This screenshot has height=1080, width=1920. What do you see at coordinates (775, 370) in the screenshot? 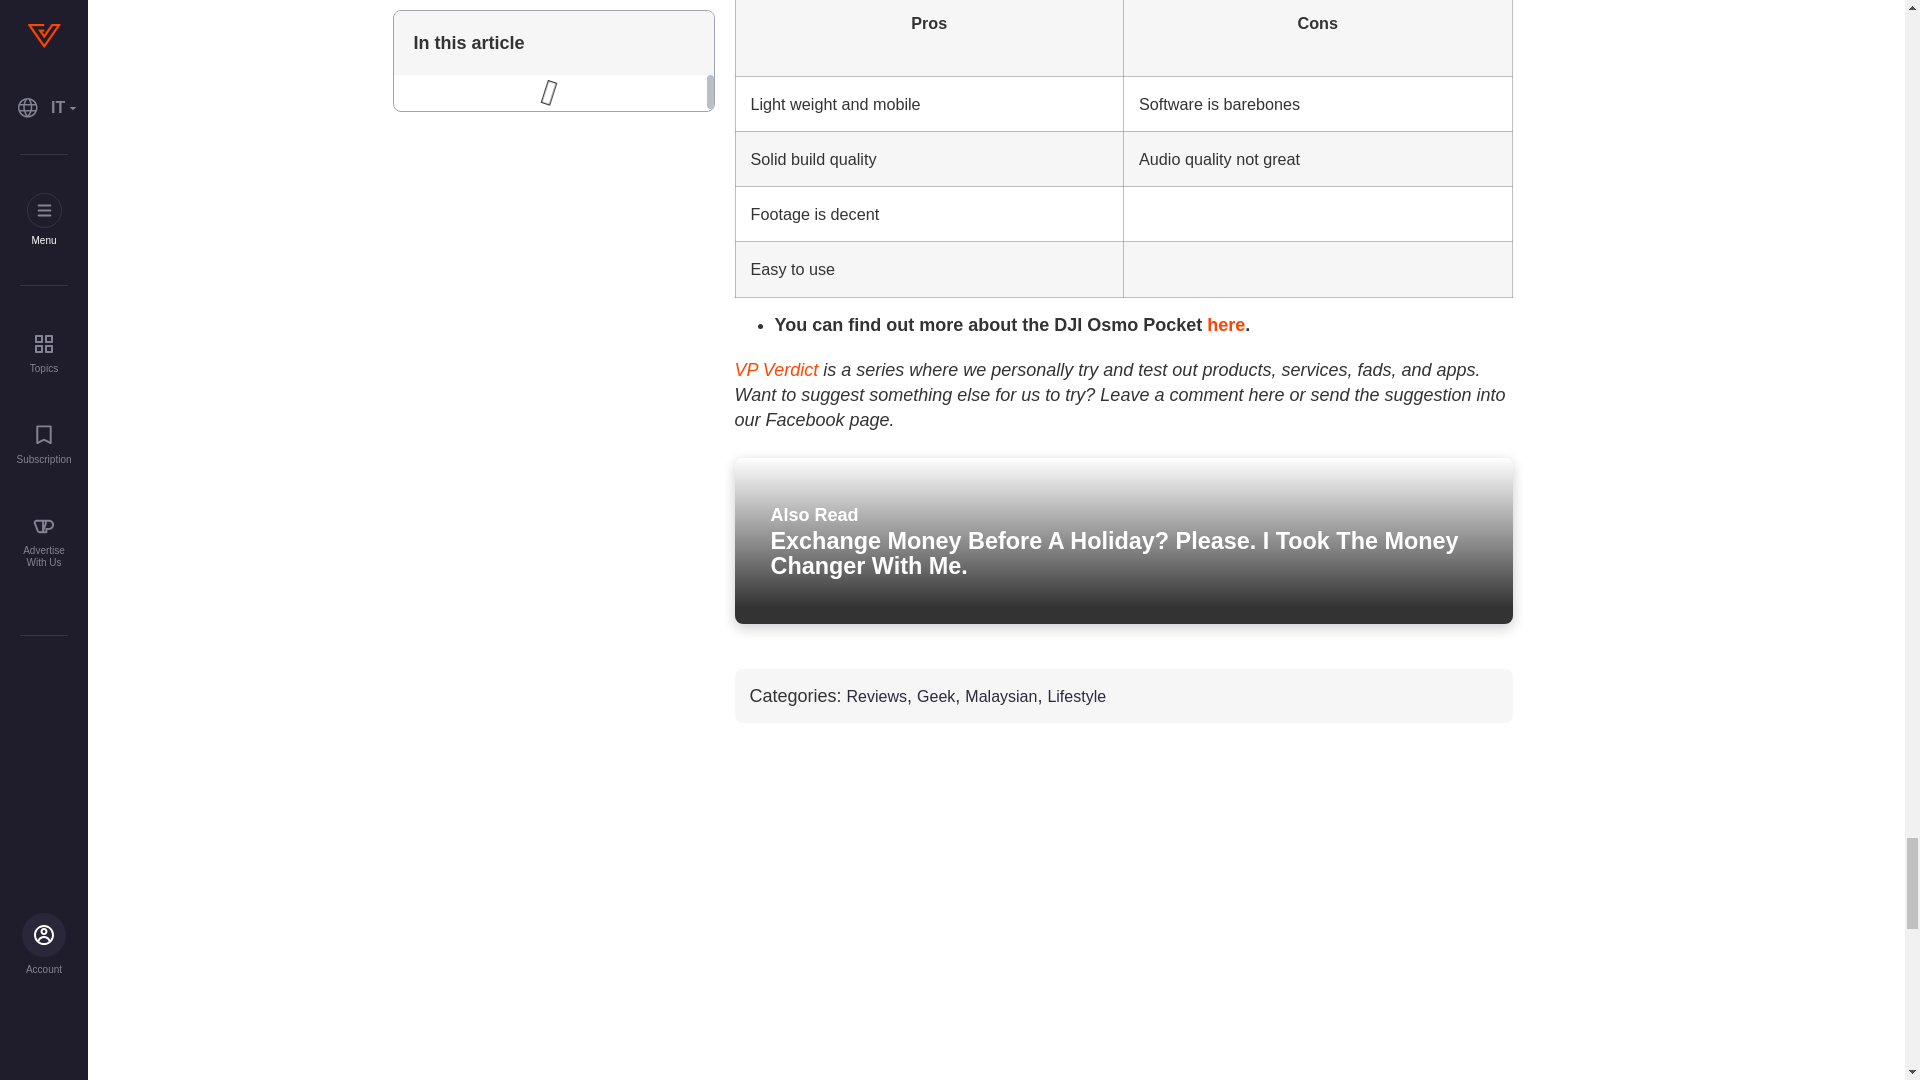
I see `VP Verdict` at bounding box center [775, 370].